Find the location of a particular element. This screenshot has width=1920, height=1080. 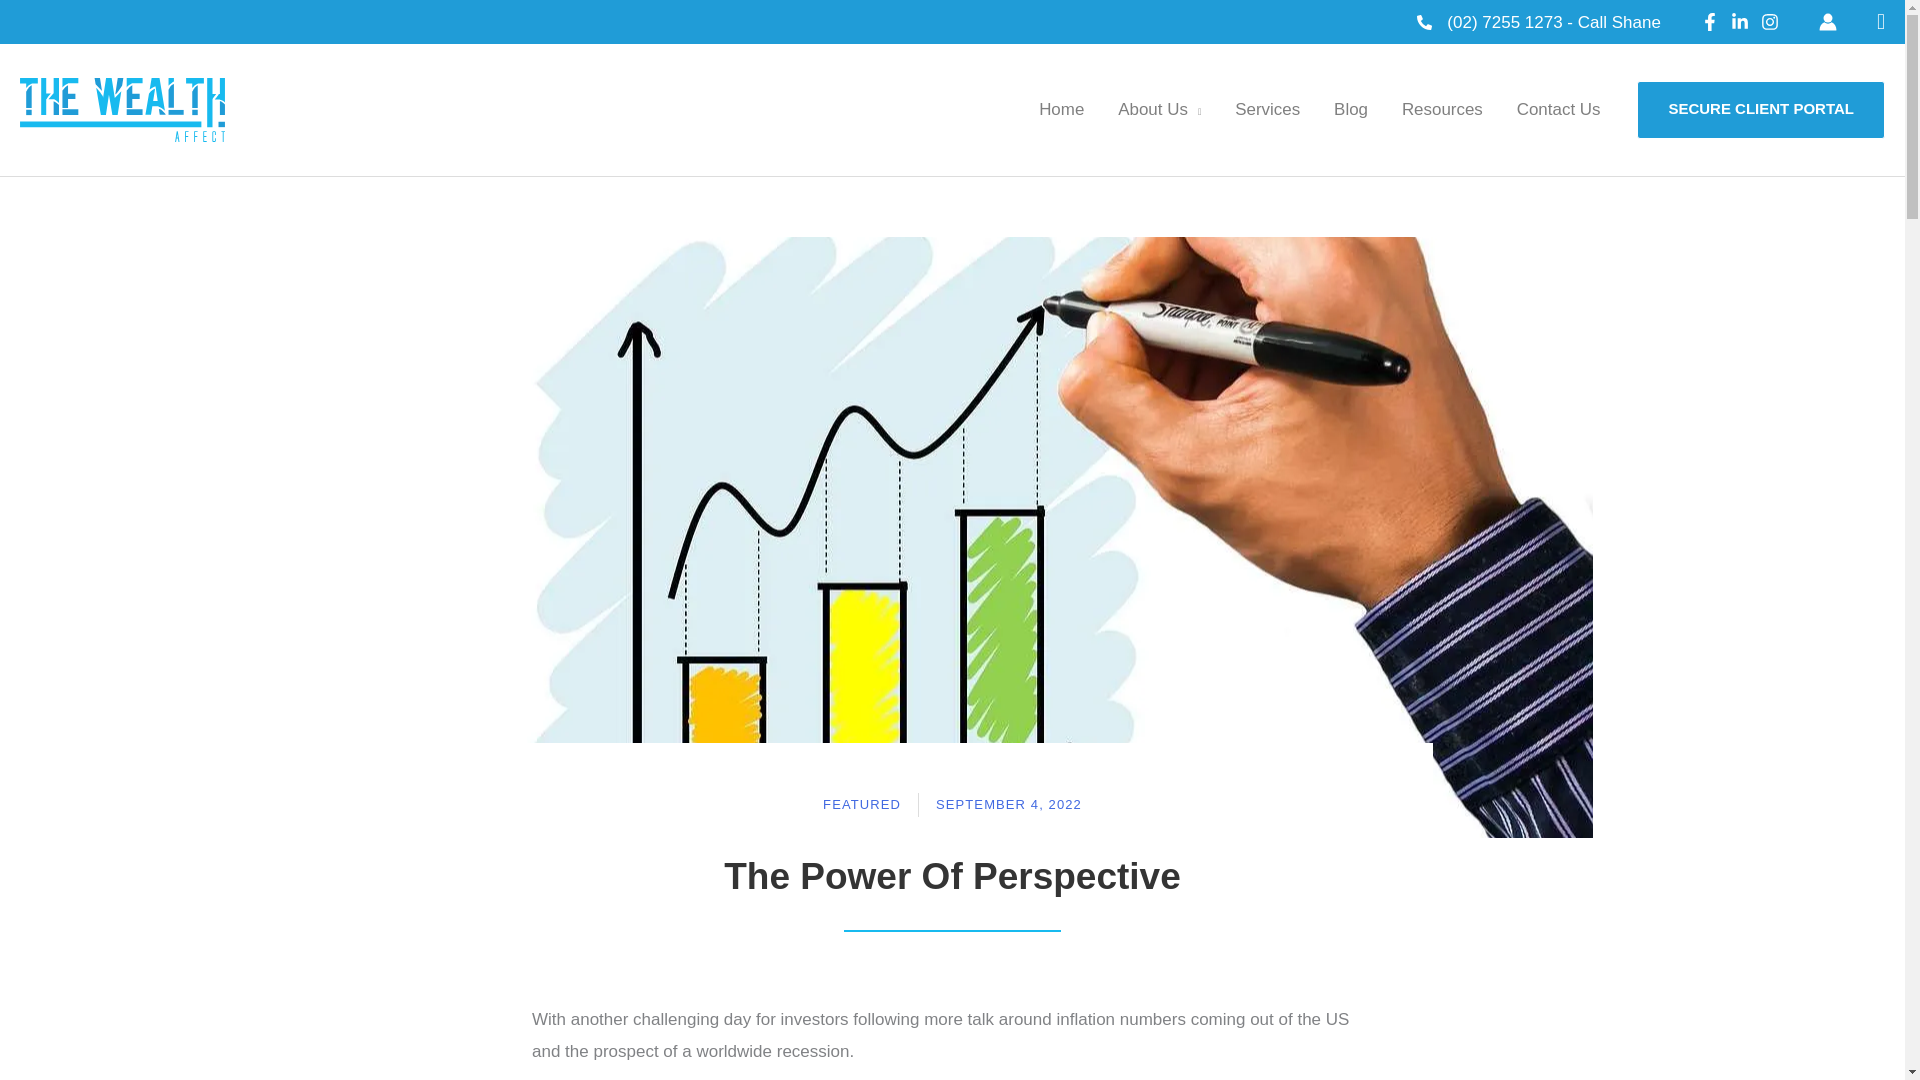

SEPTEMBER 4, 2022 is located at coordinates (1009, 804).